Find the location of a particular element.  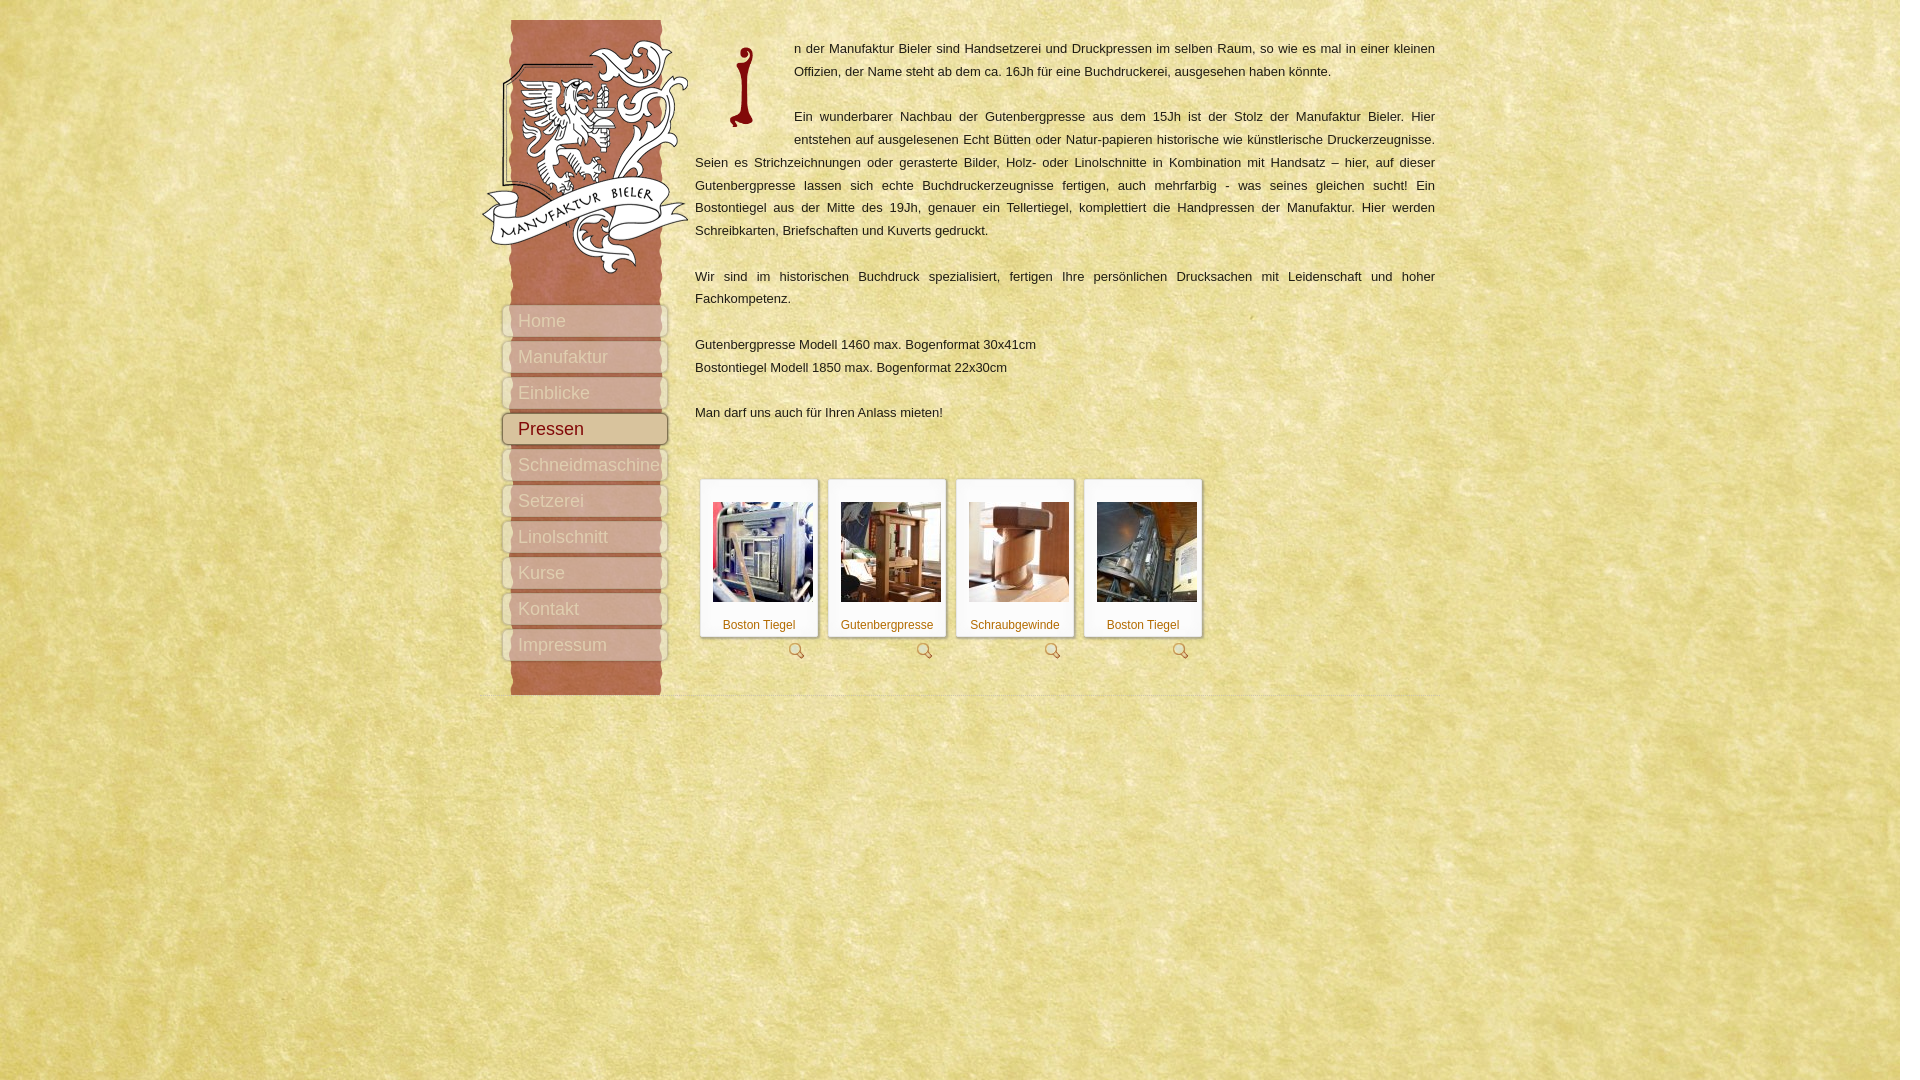

Gutenbergpresse is located at coordinates (891, 550).